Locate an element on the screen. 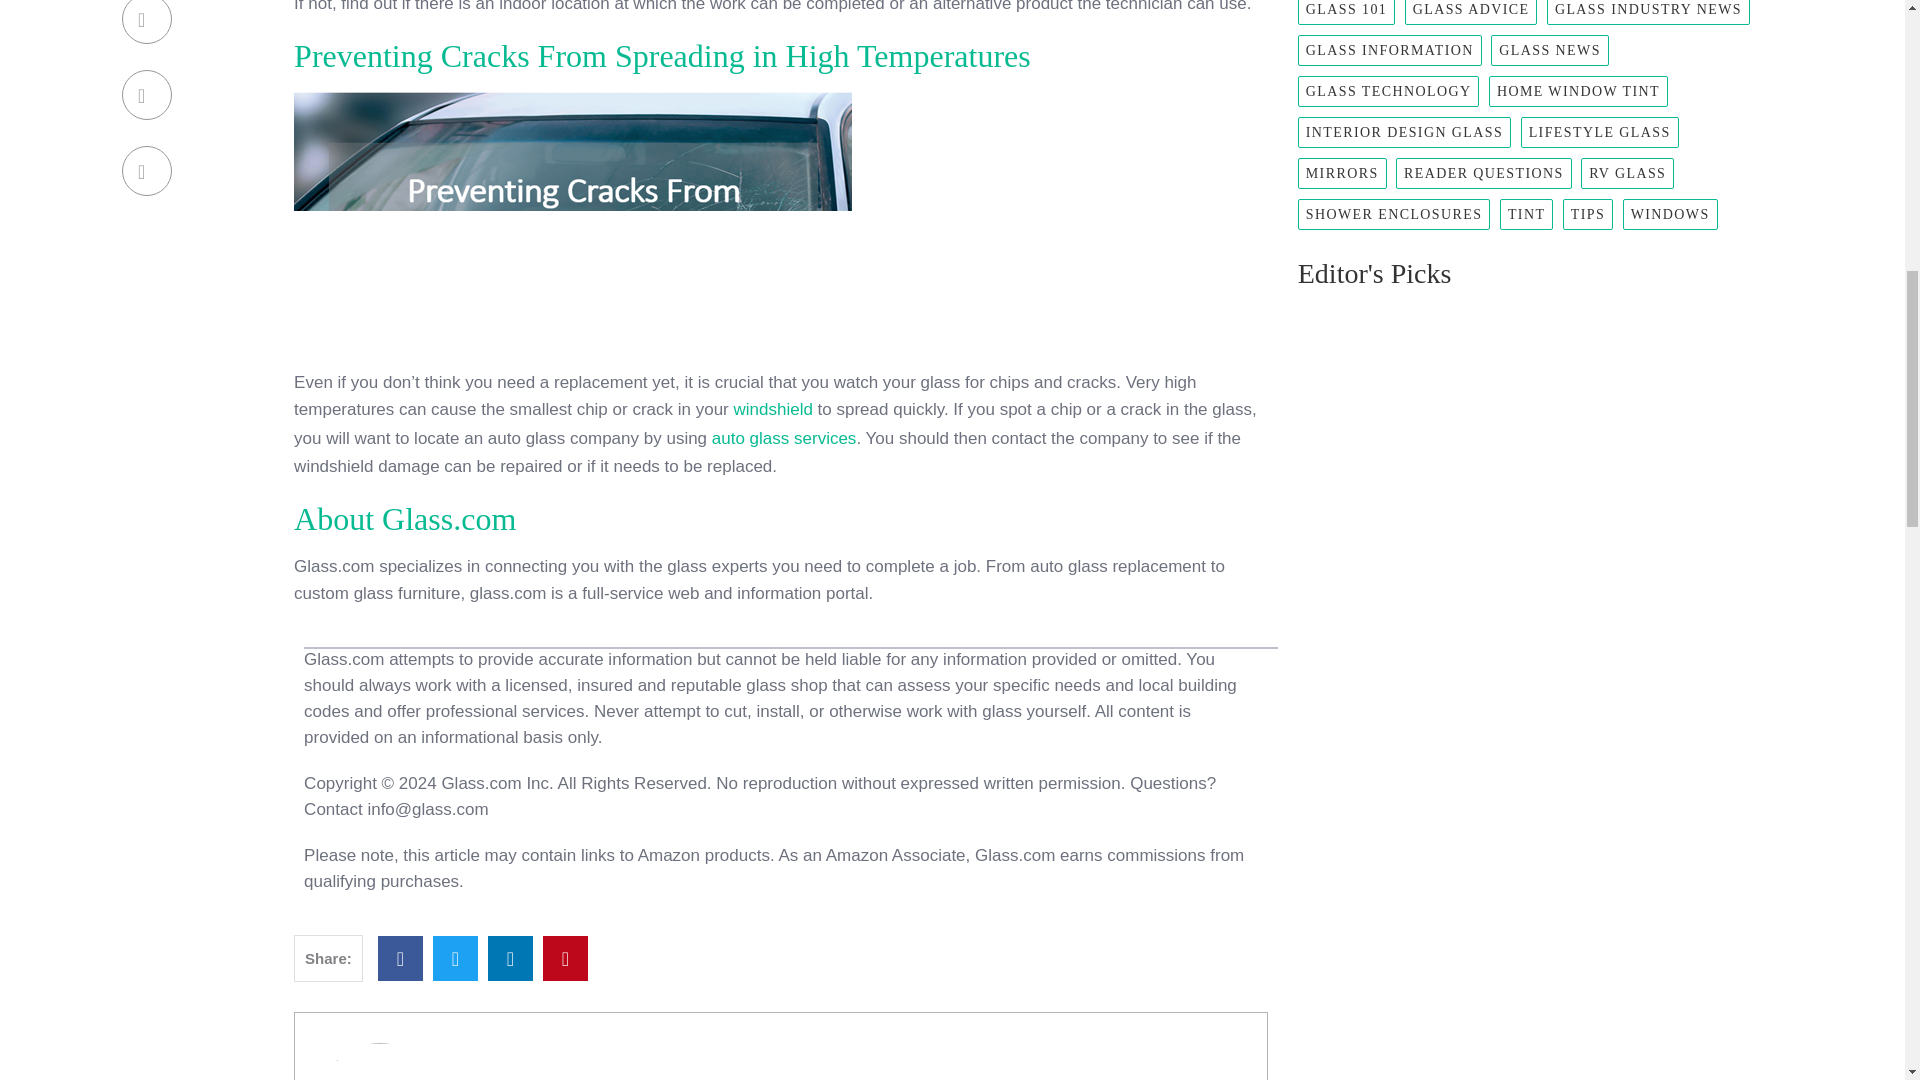  windshield is located at coordinates (772, 409).